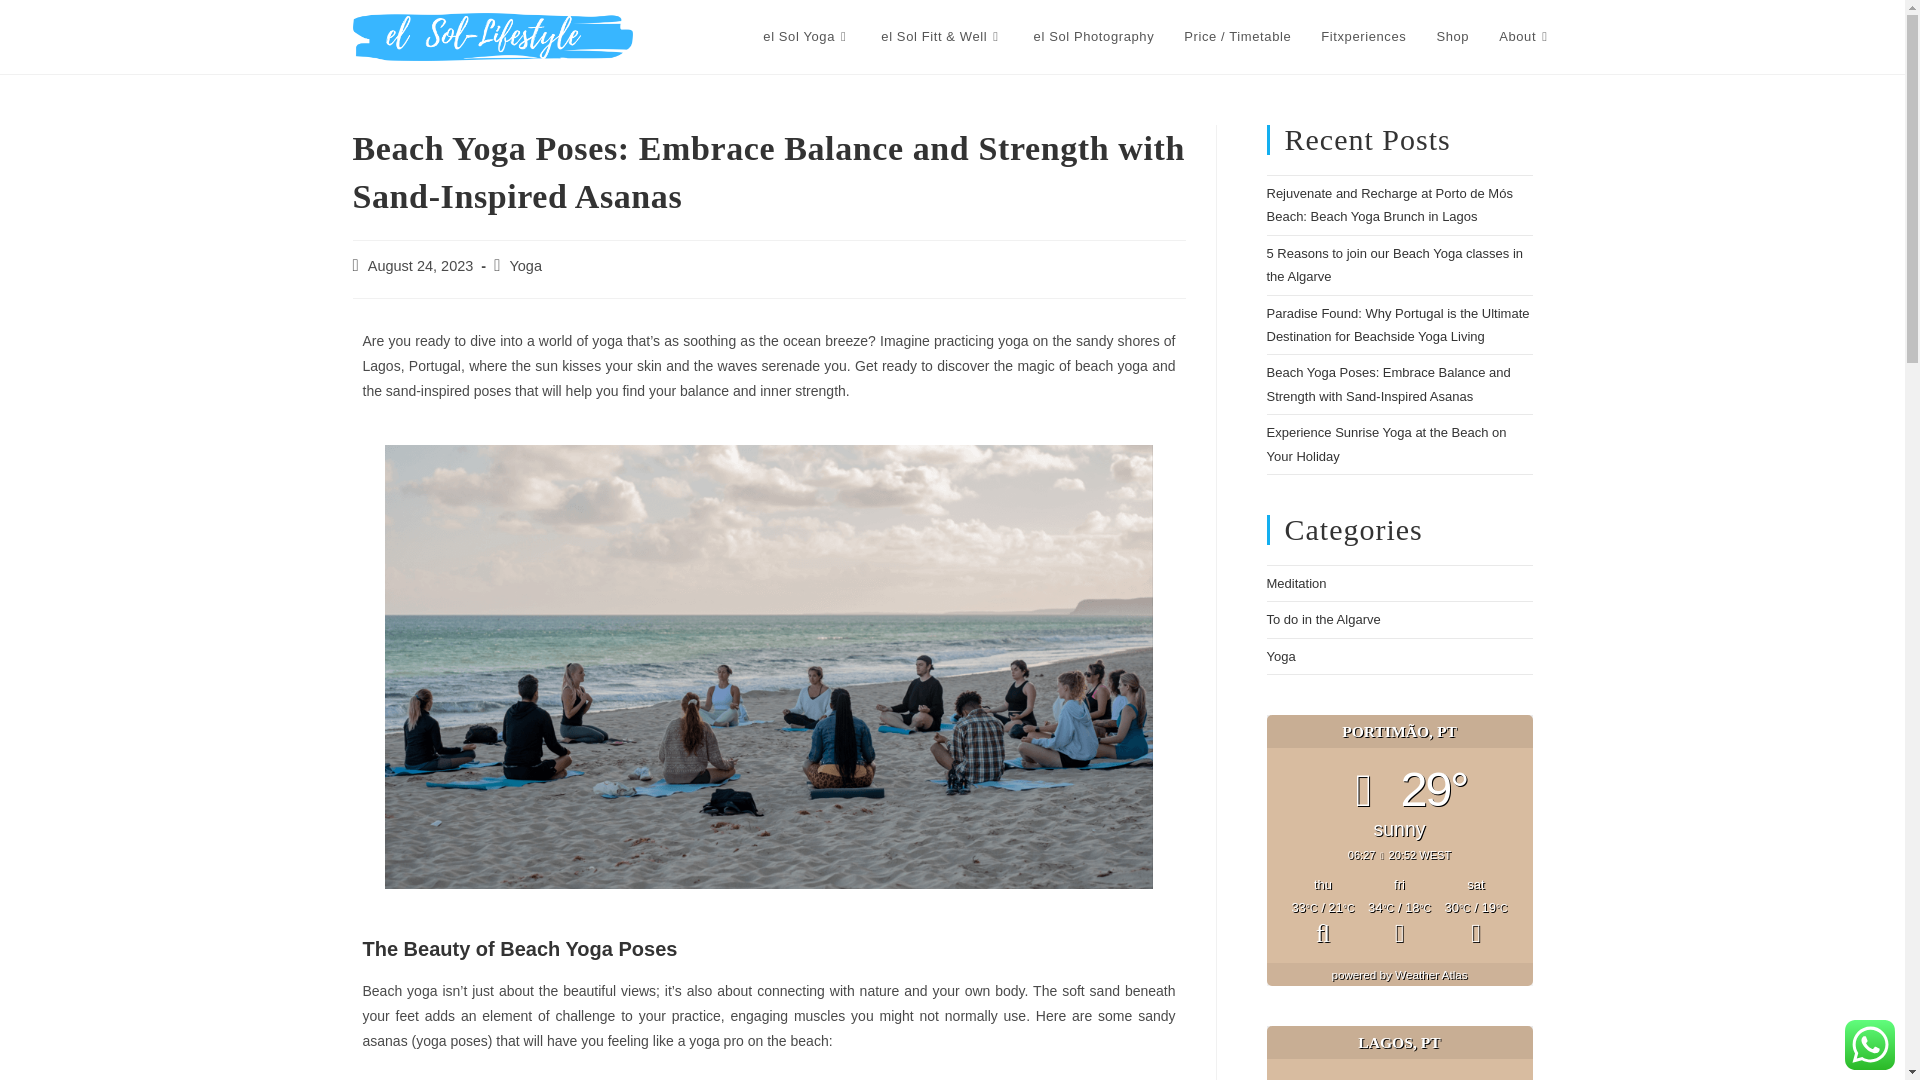 The height and width of the screenshot is (1080, 1920). I want to click on el Sol Yoga, so click(806, 37).